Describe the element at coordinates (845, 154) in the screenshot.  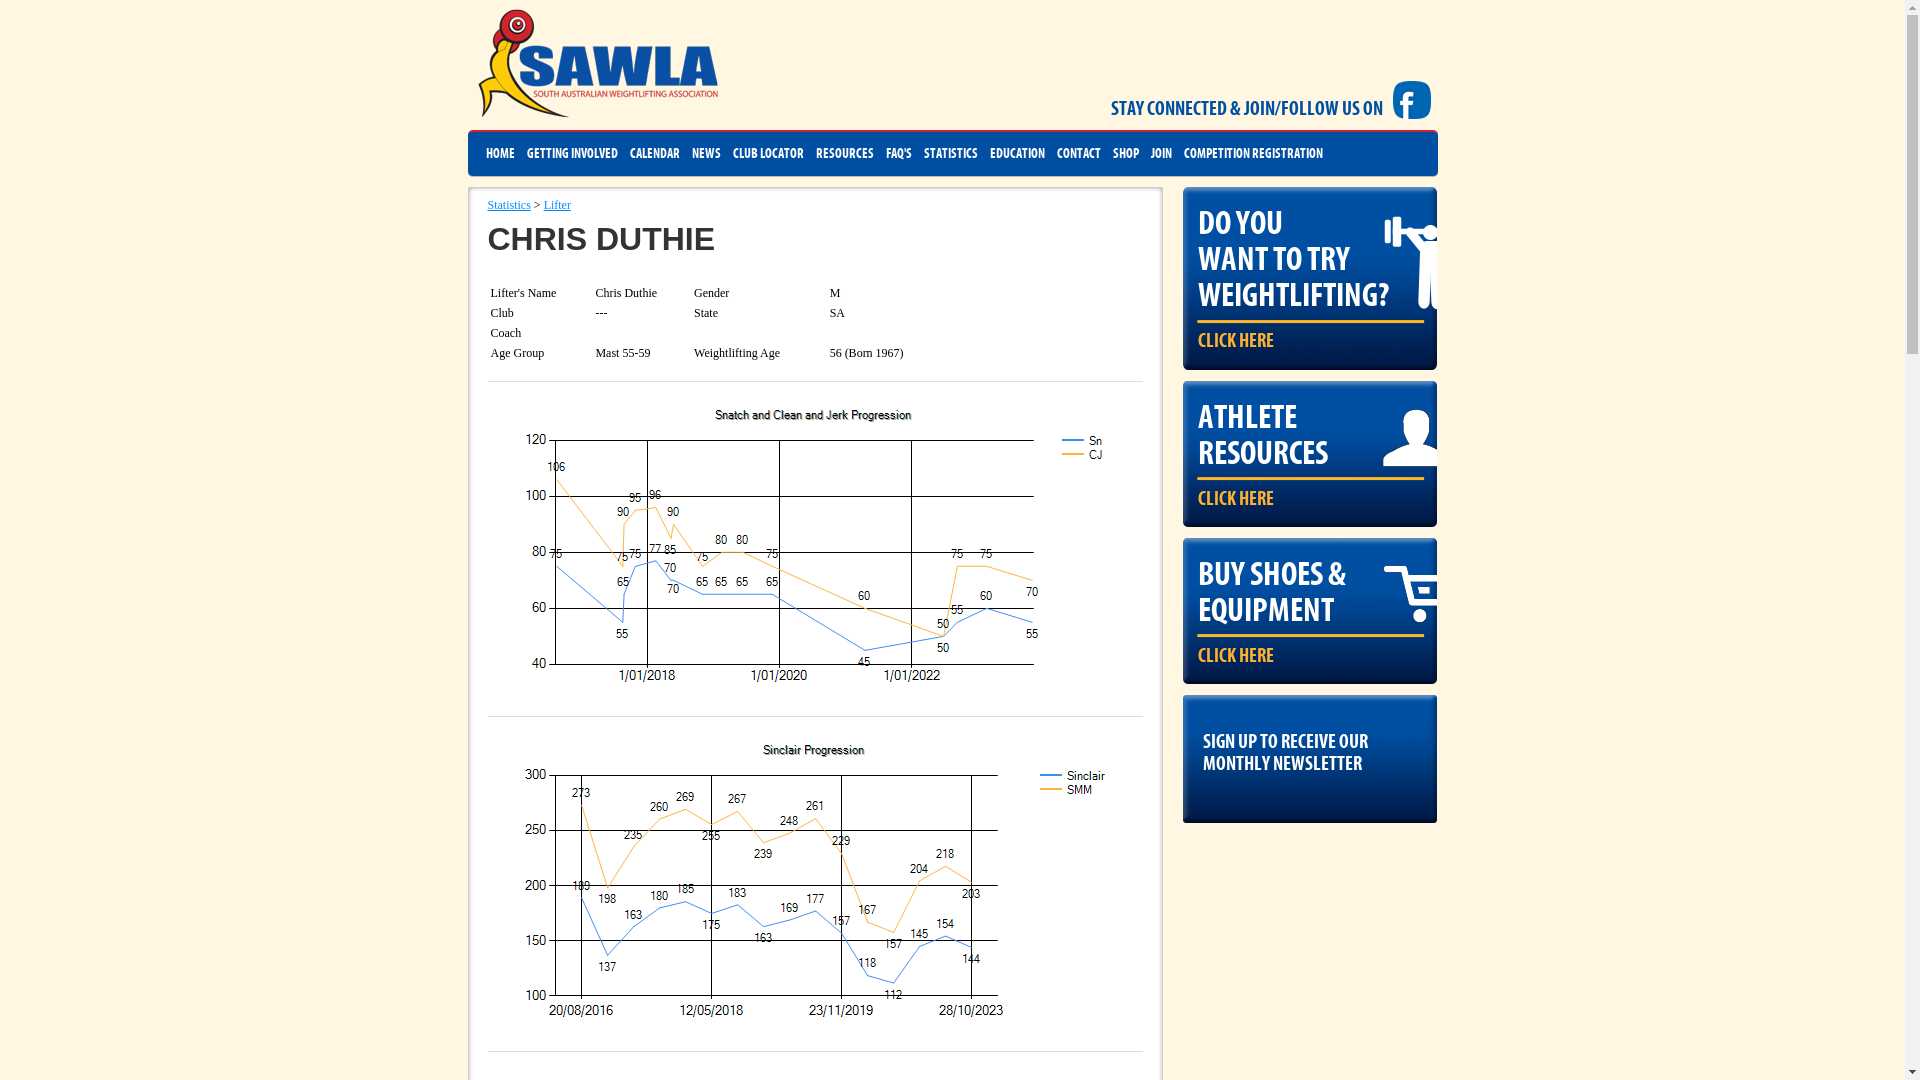
I see `RESOURCES` at that location.